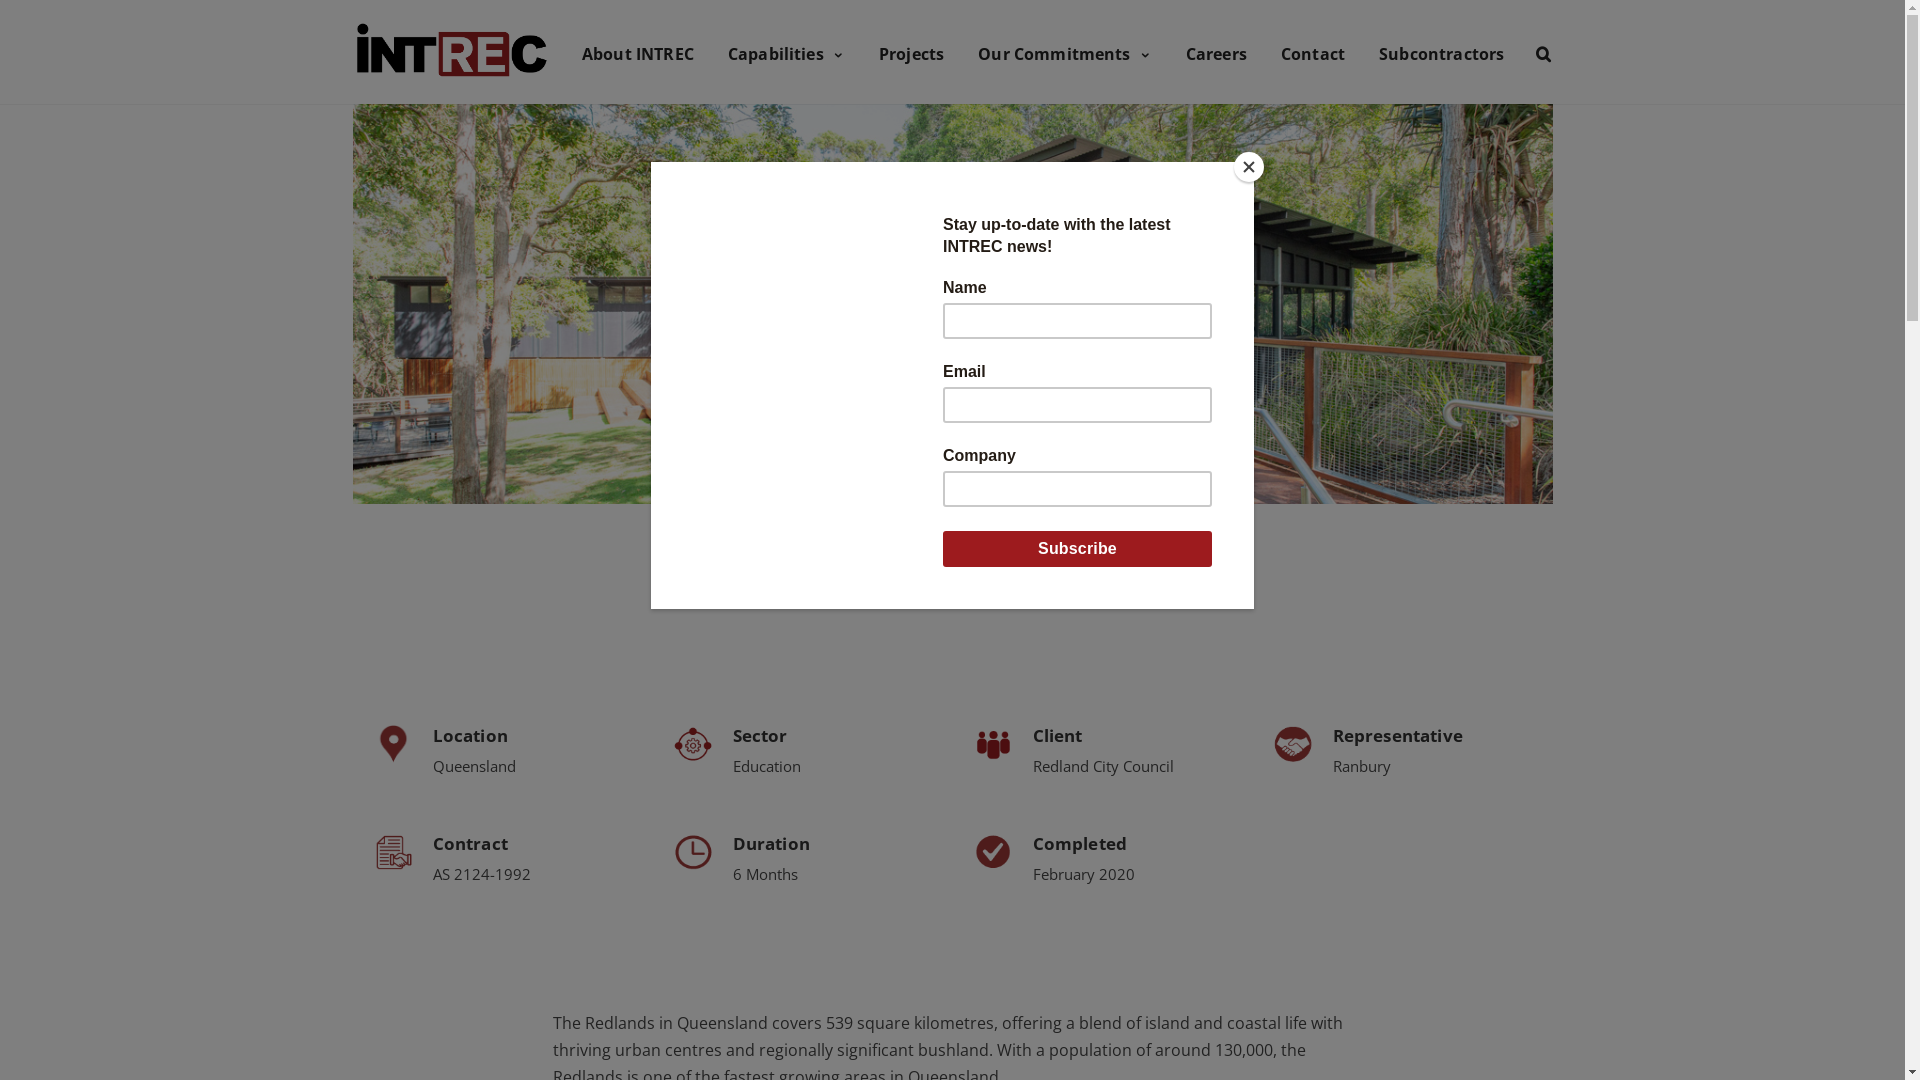  I want to click on Contact, so click(1313, 52).